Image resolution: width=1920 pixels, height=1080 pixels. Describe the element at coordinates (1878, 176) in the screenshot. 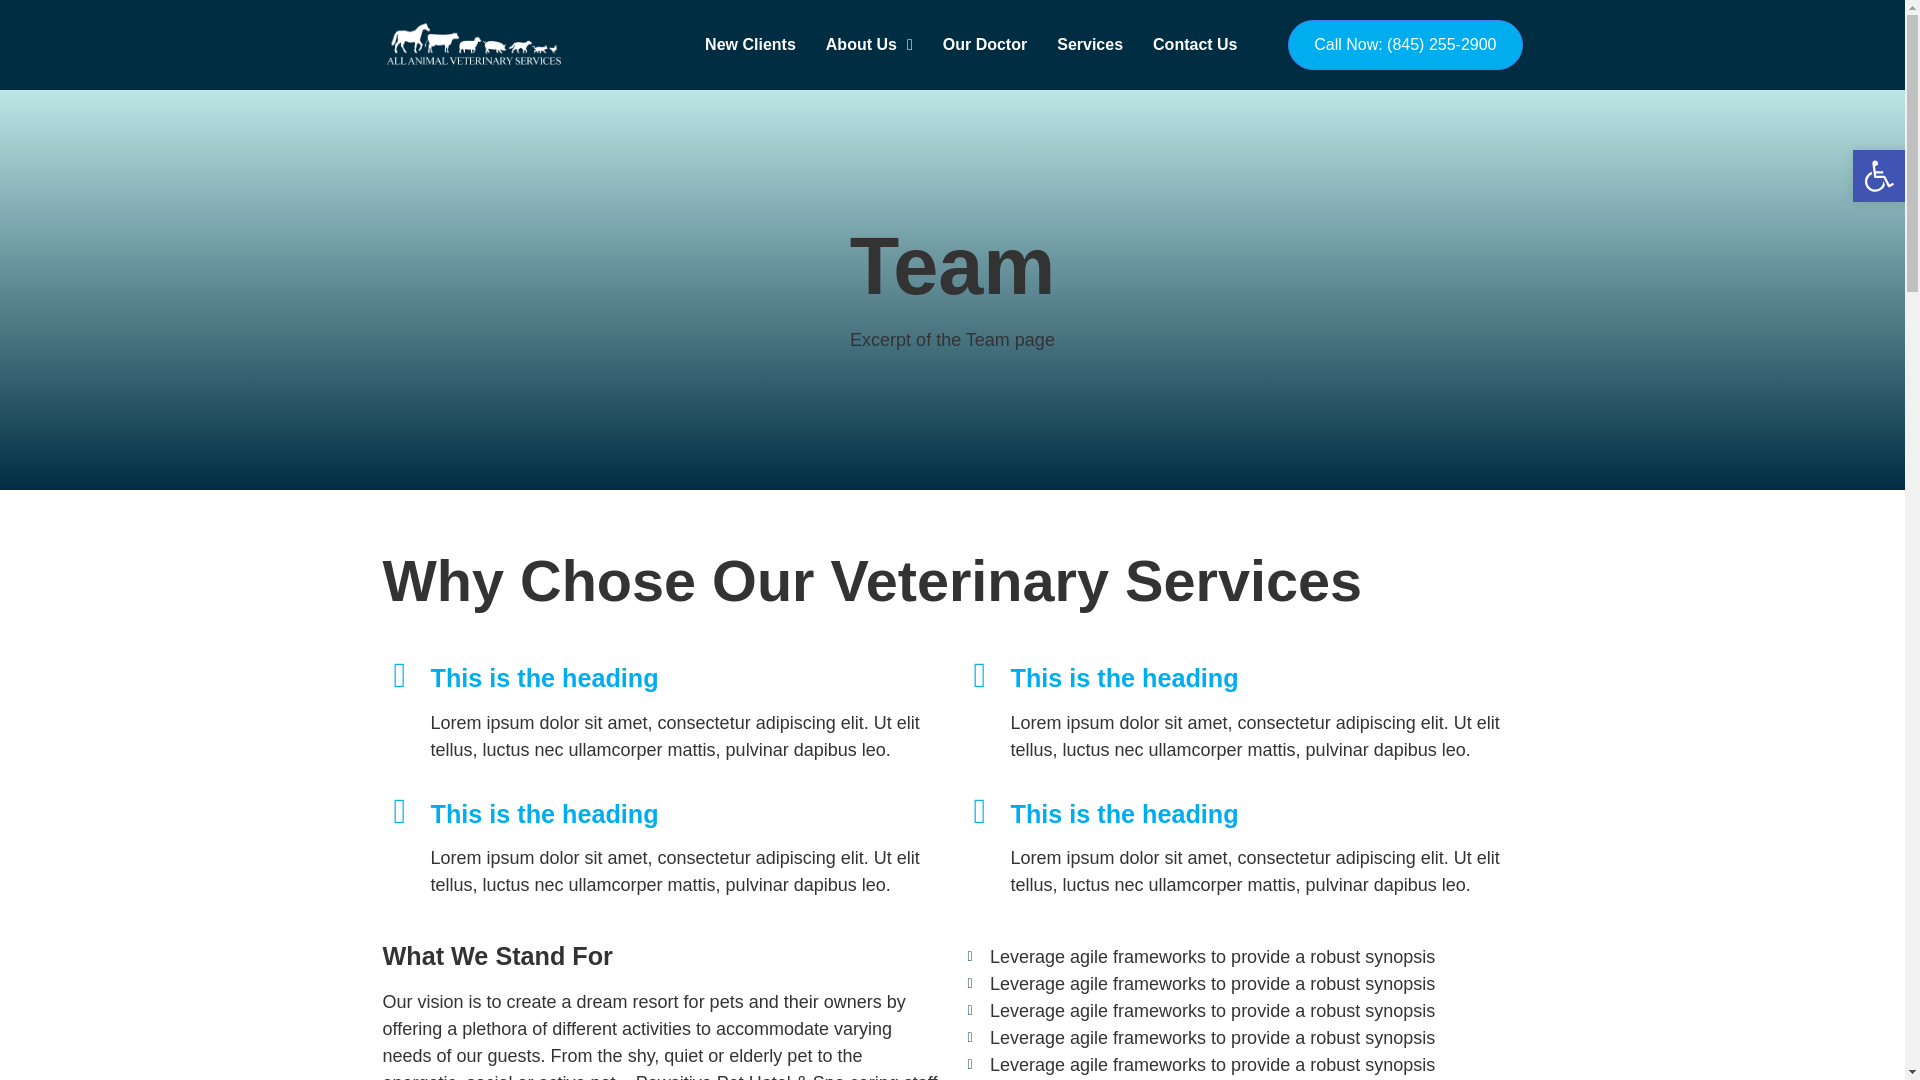

I see `Accessibility Tools` at that location.